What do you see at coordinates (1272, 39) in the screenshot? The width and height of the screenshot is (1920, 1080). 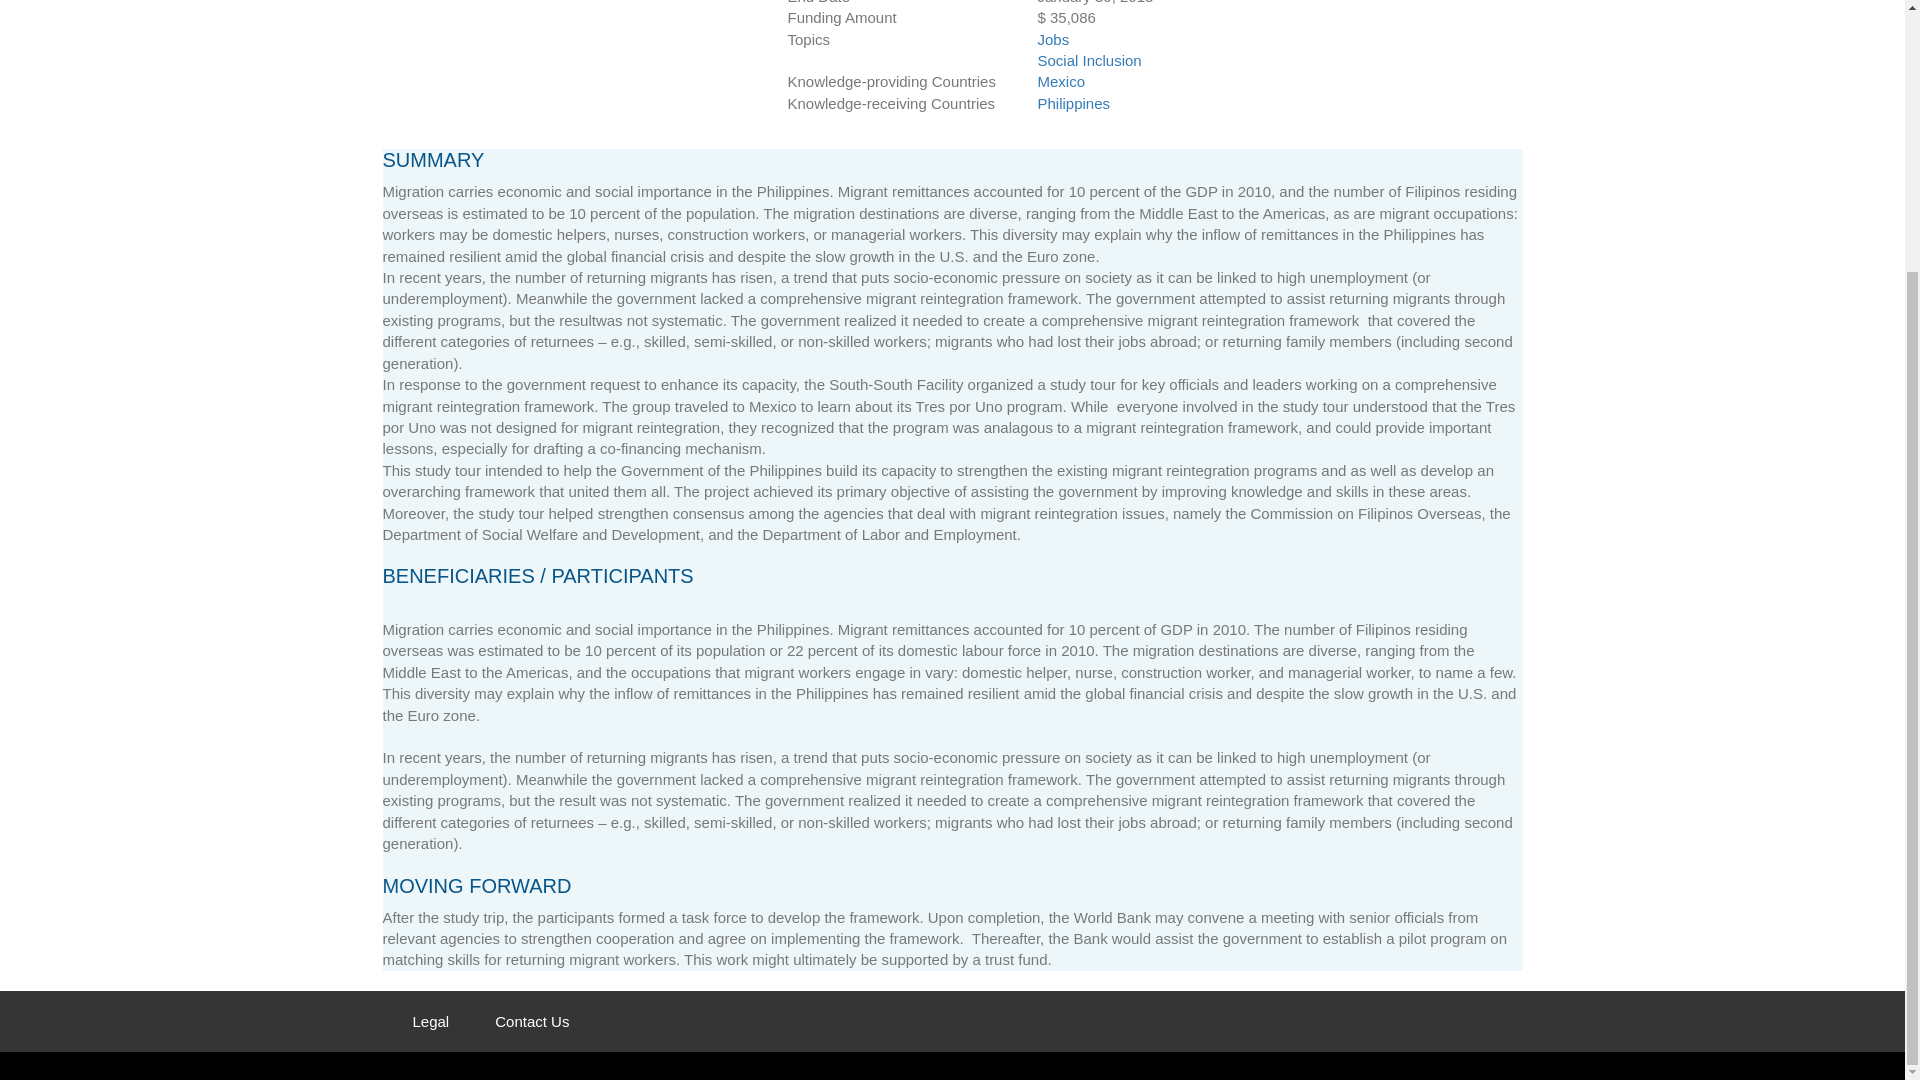 I see `Jobs` at bounding box center [1272, 39].